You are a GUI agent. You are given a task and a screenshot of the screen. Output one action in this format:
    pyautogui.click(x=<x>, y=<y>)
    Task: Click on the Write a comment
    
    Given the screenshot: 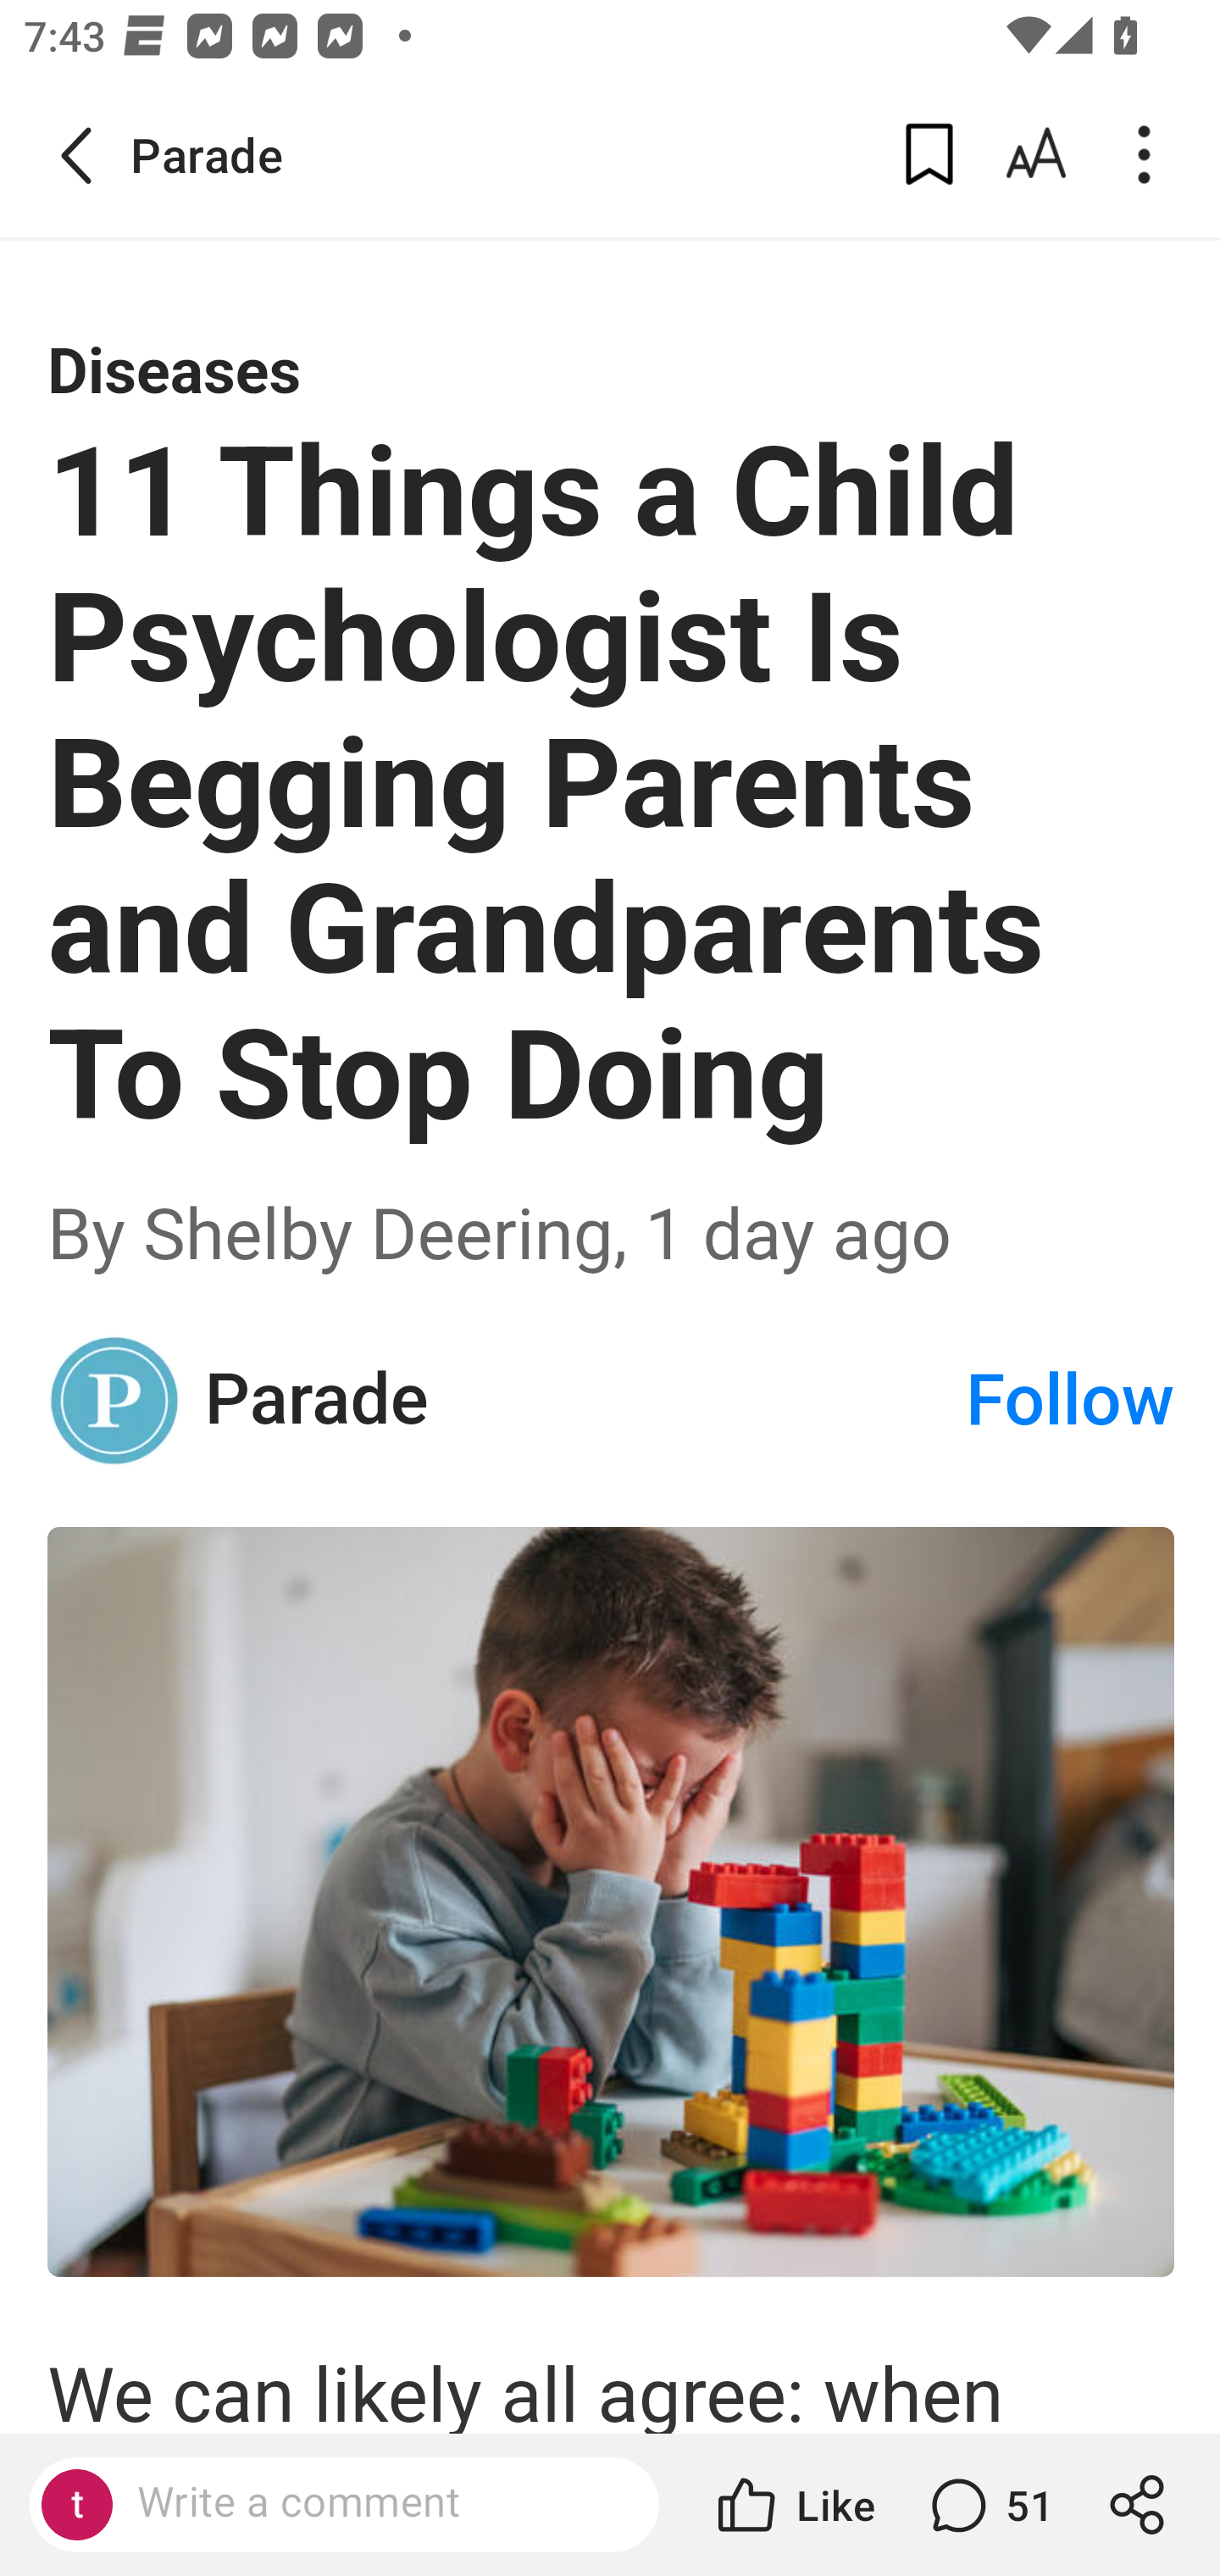 What is the action you would take?
    pyautogui.click(x=373, y=2503)
    